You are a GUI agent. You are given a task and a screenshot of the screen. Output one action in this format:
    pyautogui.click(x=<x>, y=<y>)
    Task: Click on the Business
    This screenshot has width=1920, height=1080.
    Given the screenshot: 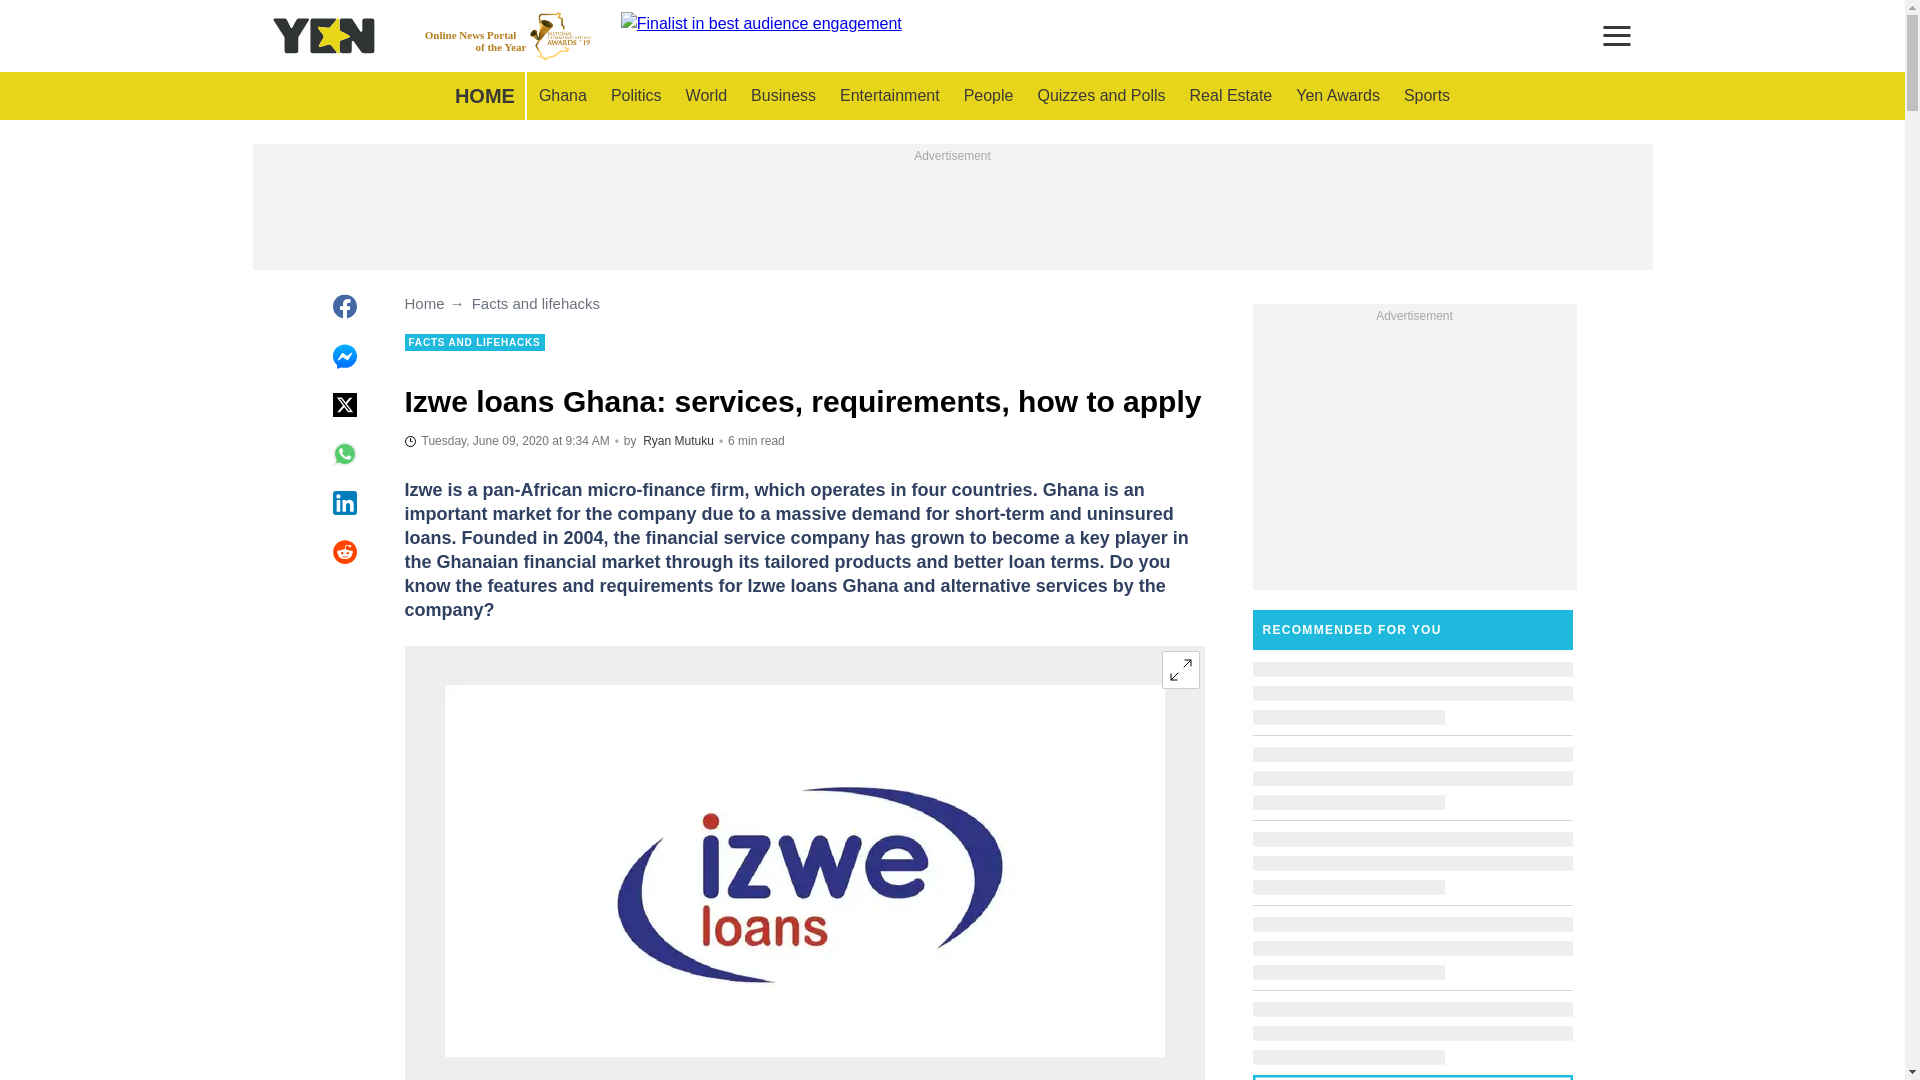 What is the action you would take?
    pyautogui.click(x=1426, y=96)
    